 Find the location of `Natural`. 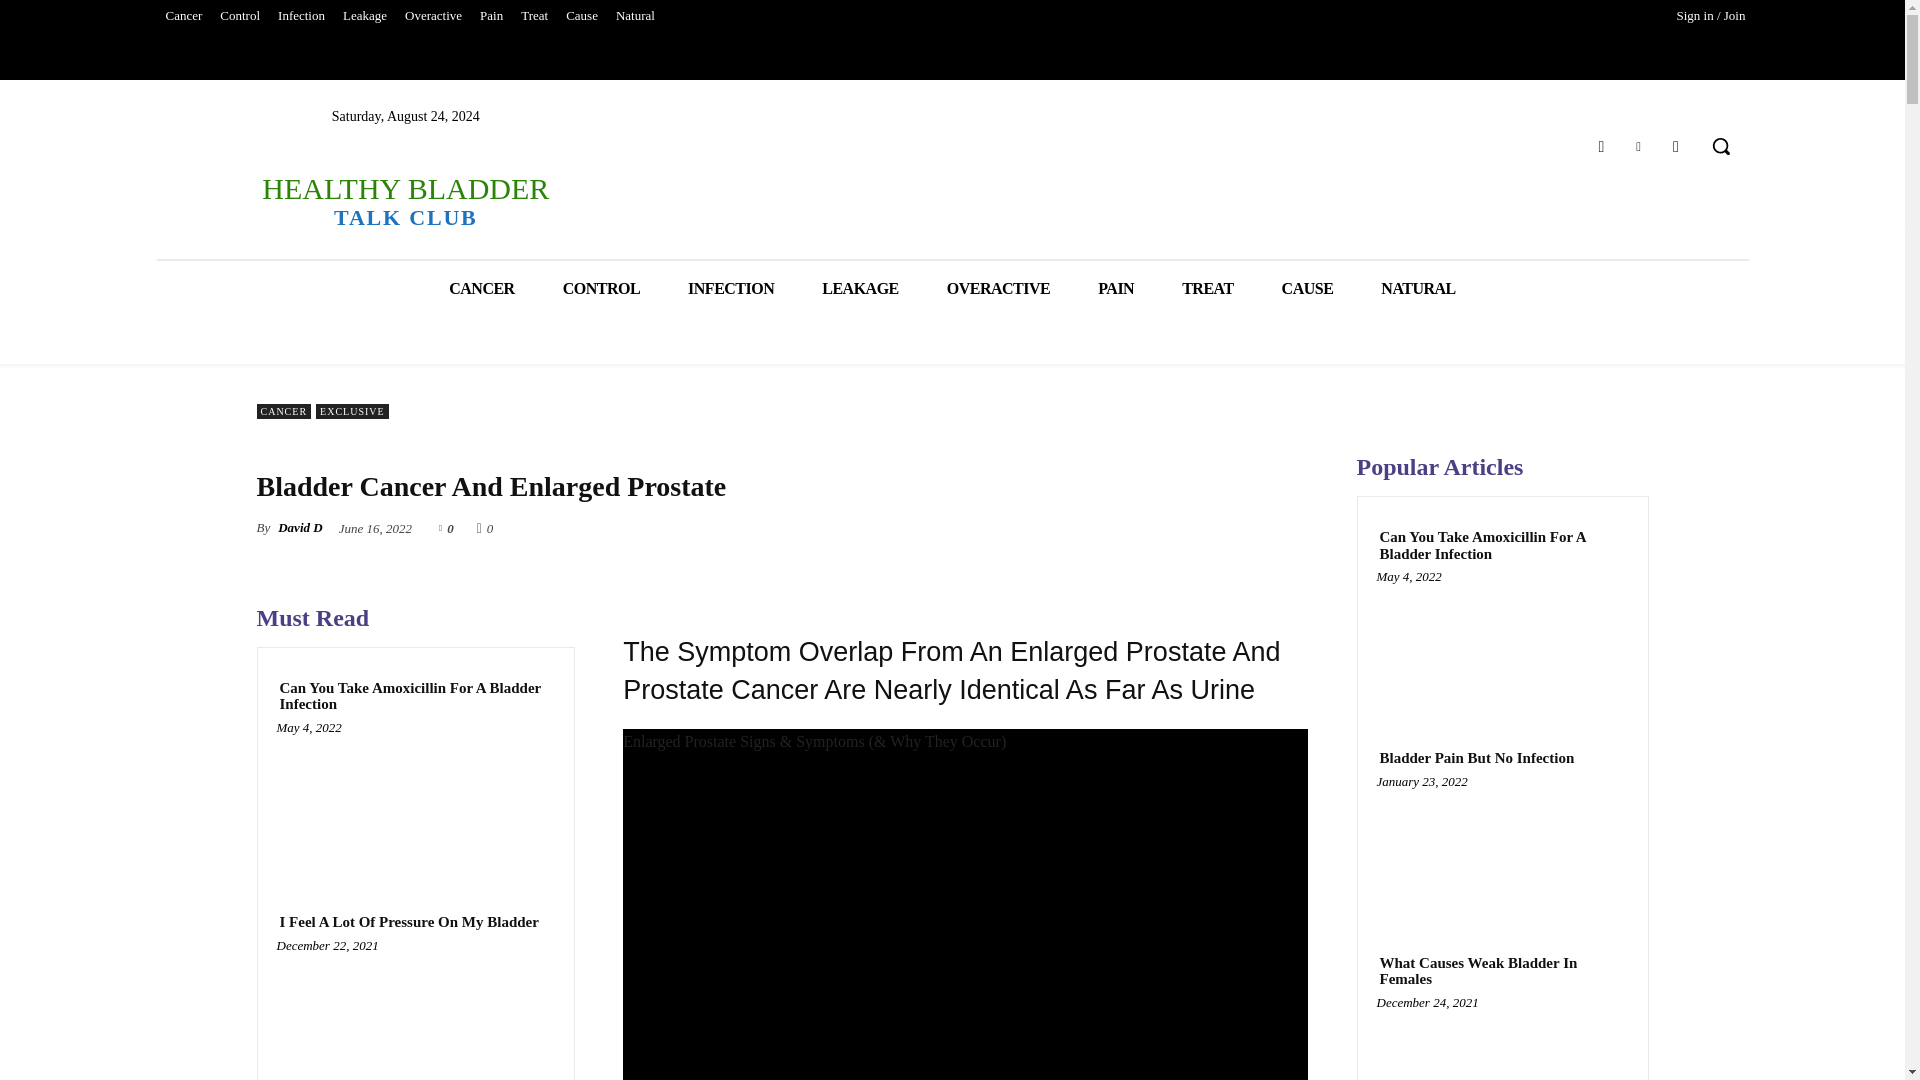

Natural is located at coordinates (635, 16).